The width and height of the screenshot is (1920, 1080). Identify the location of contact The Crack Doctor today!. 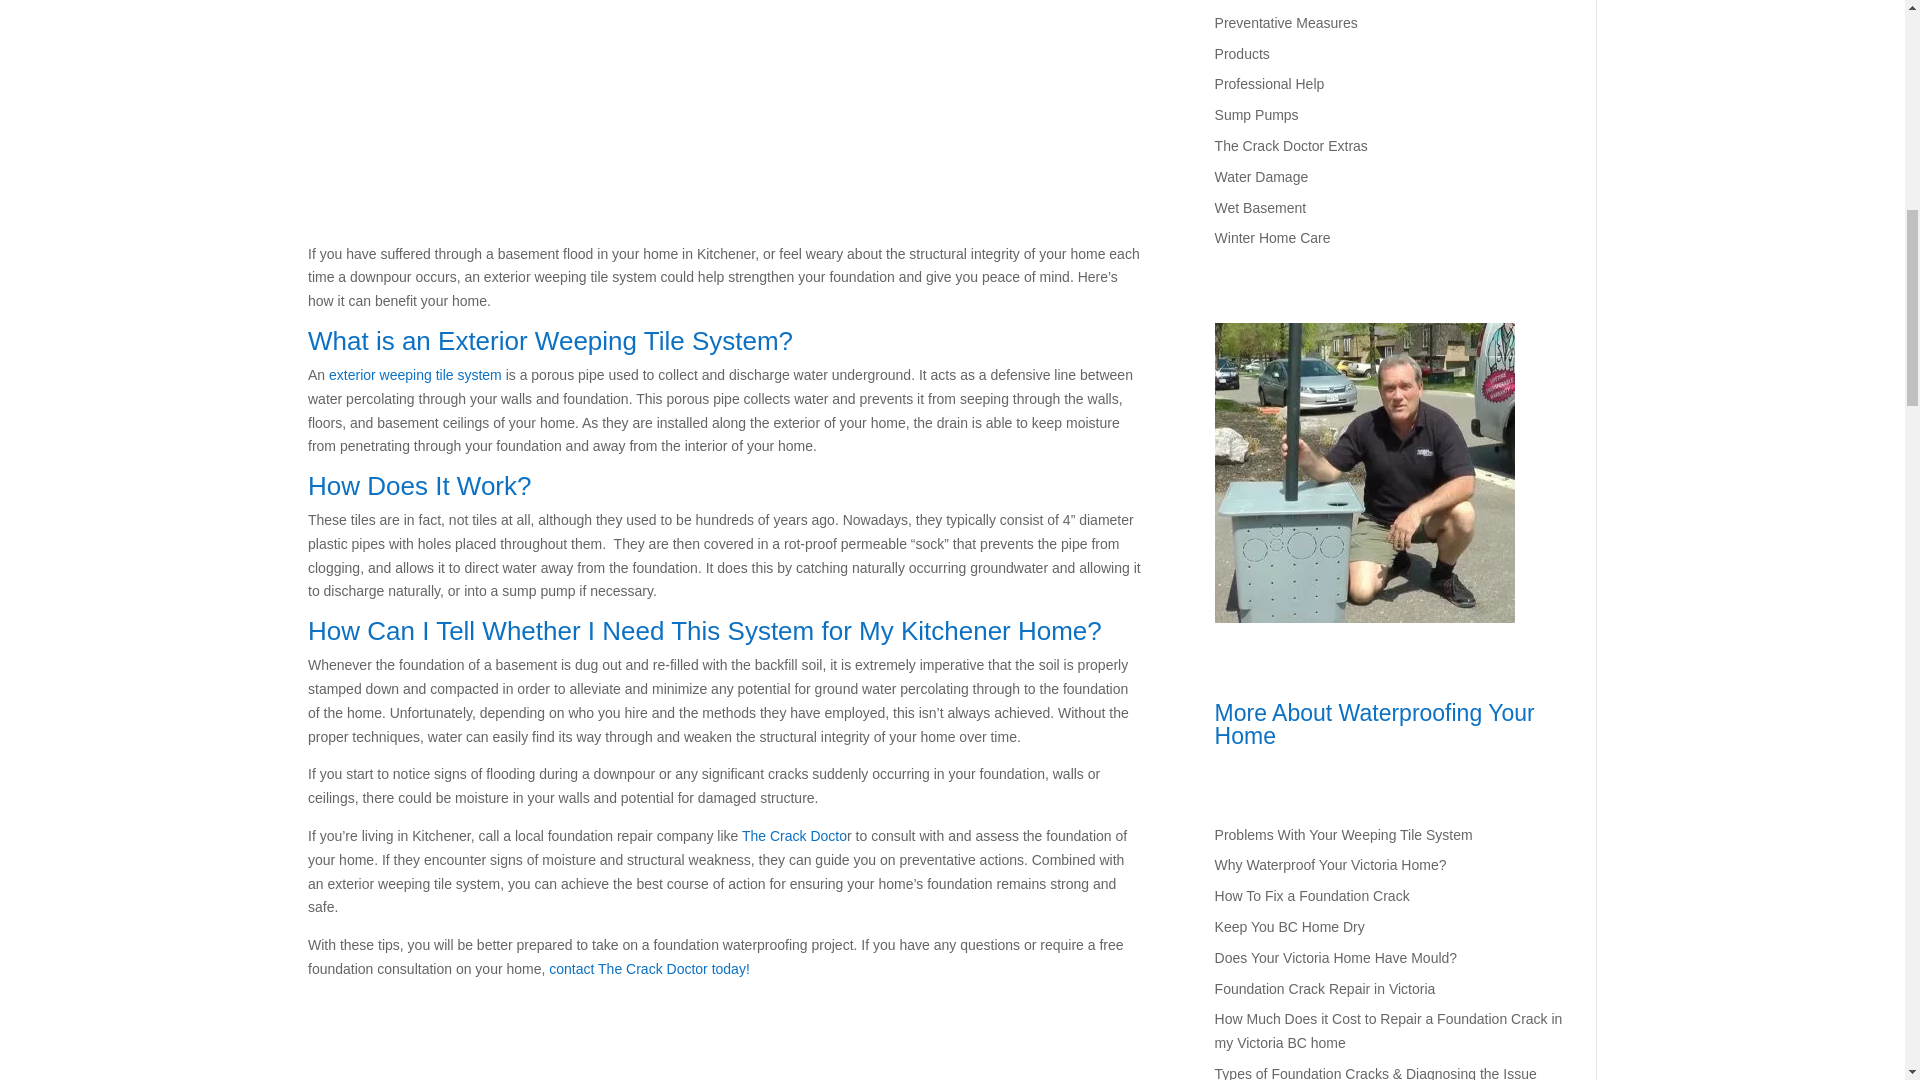
(650, 969).